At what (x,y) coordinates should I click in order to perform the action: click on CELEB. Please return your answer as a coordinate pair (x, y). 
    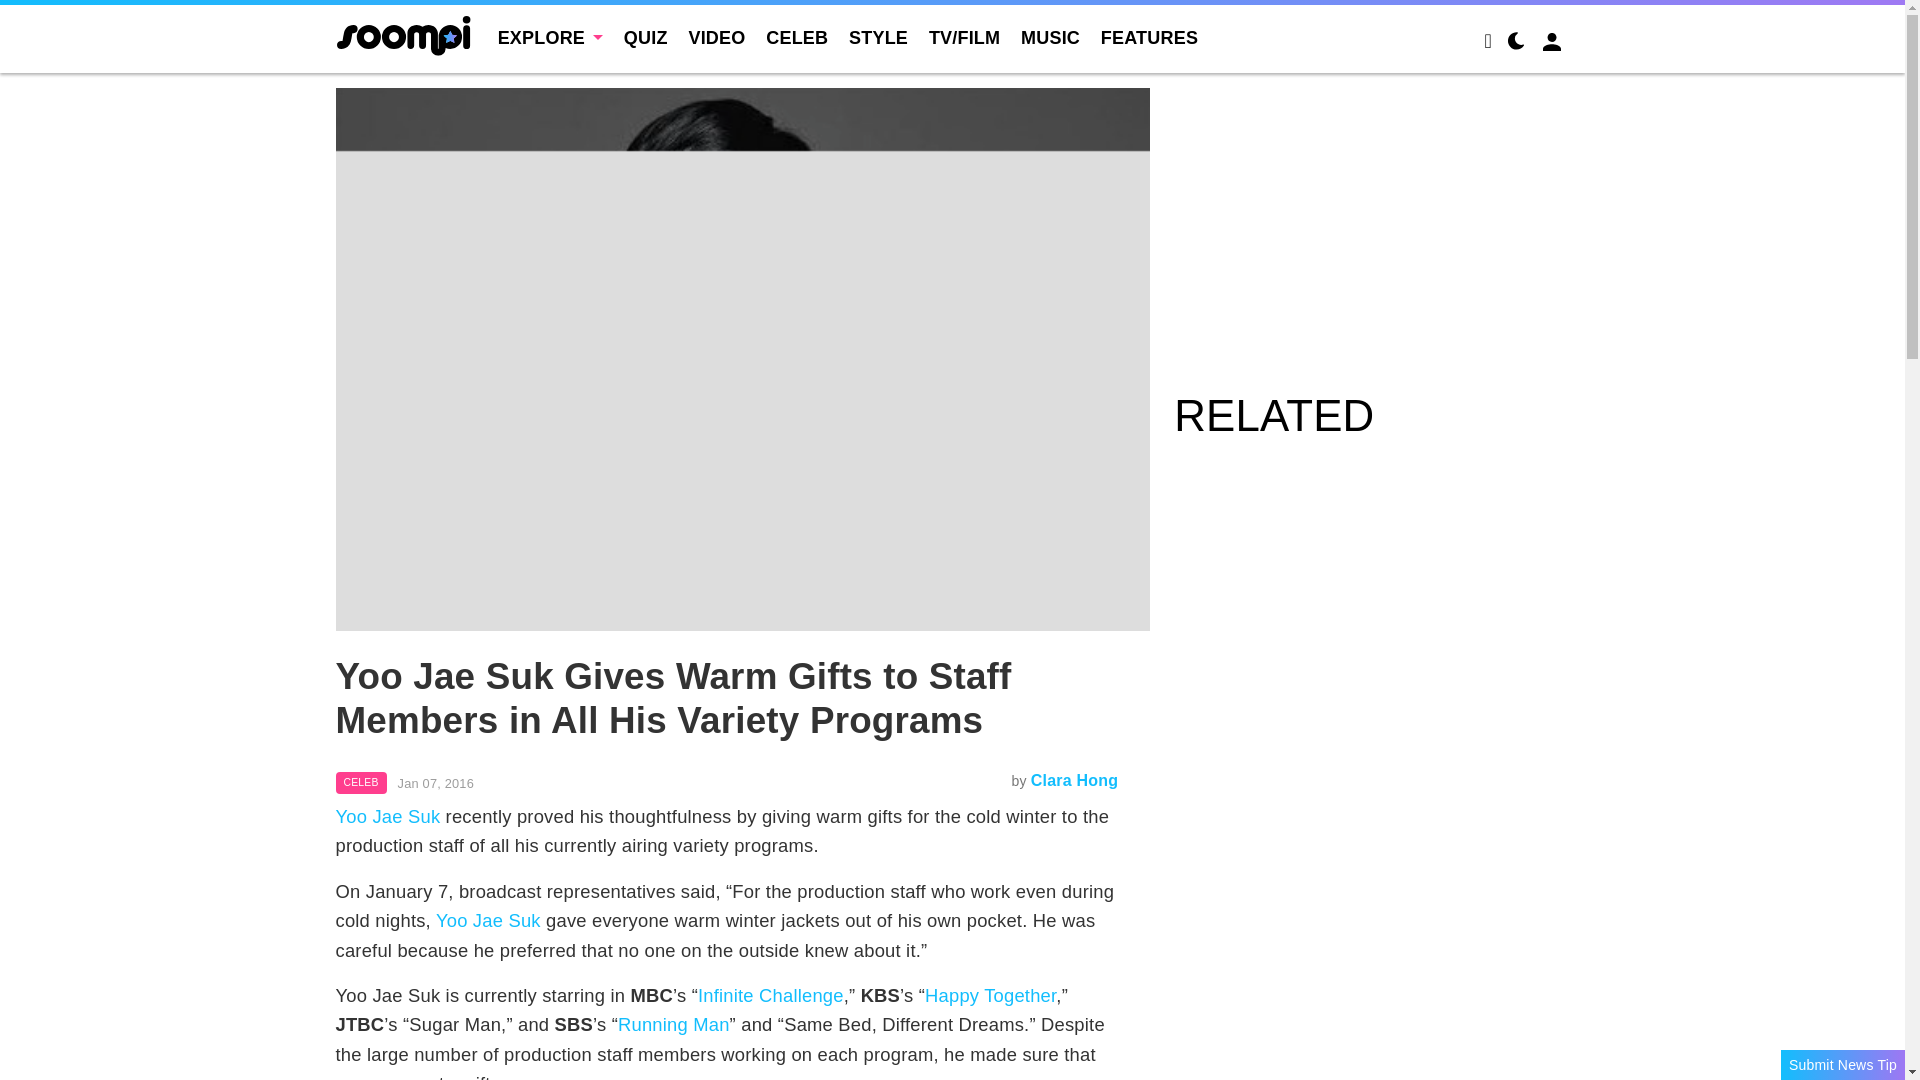
    Looking at the image, I should click on (796, 38).